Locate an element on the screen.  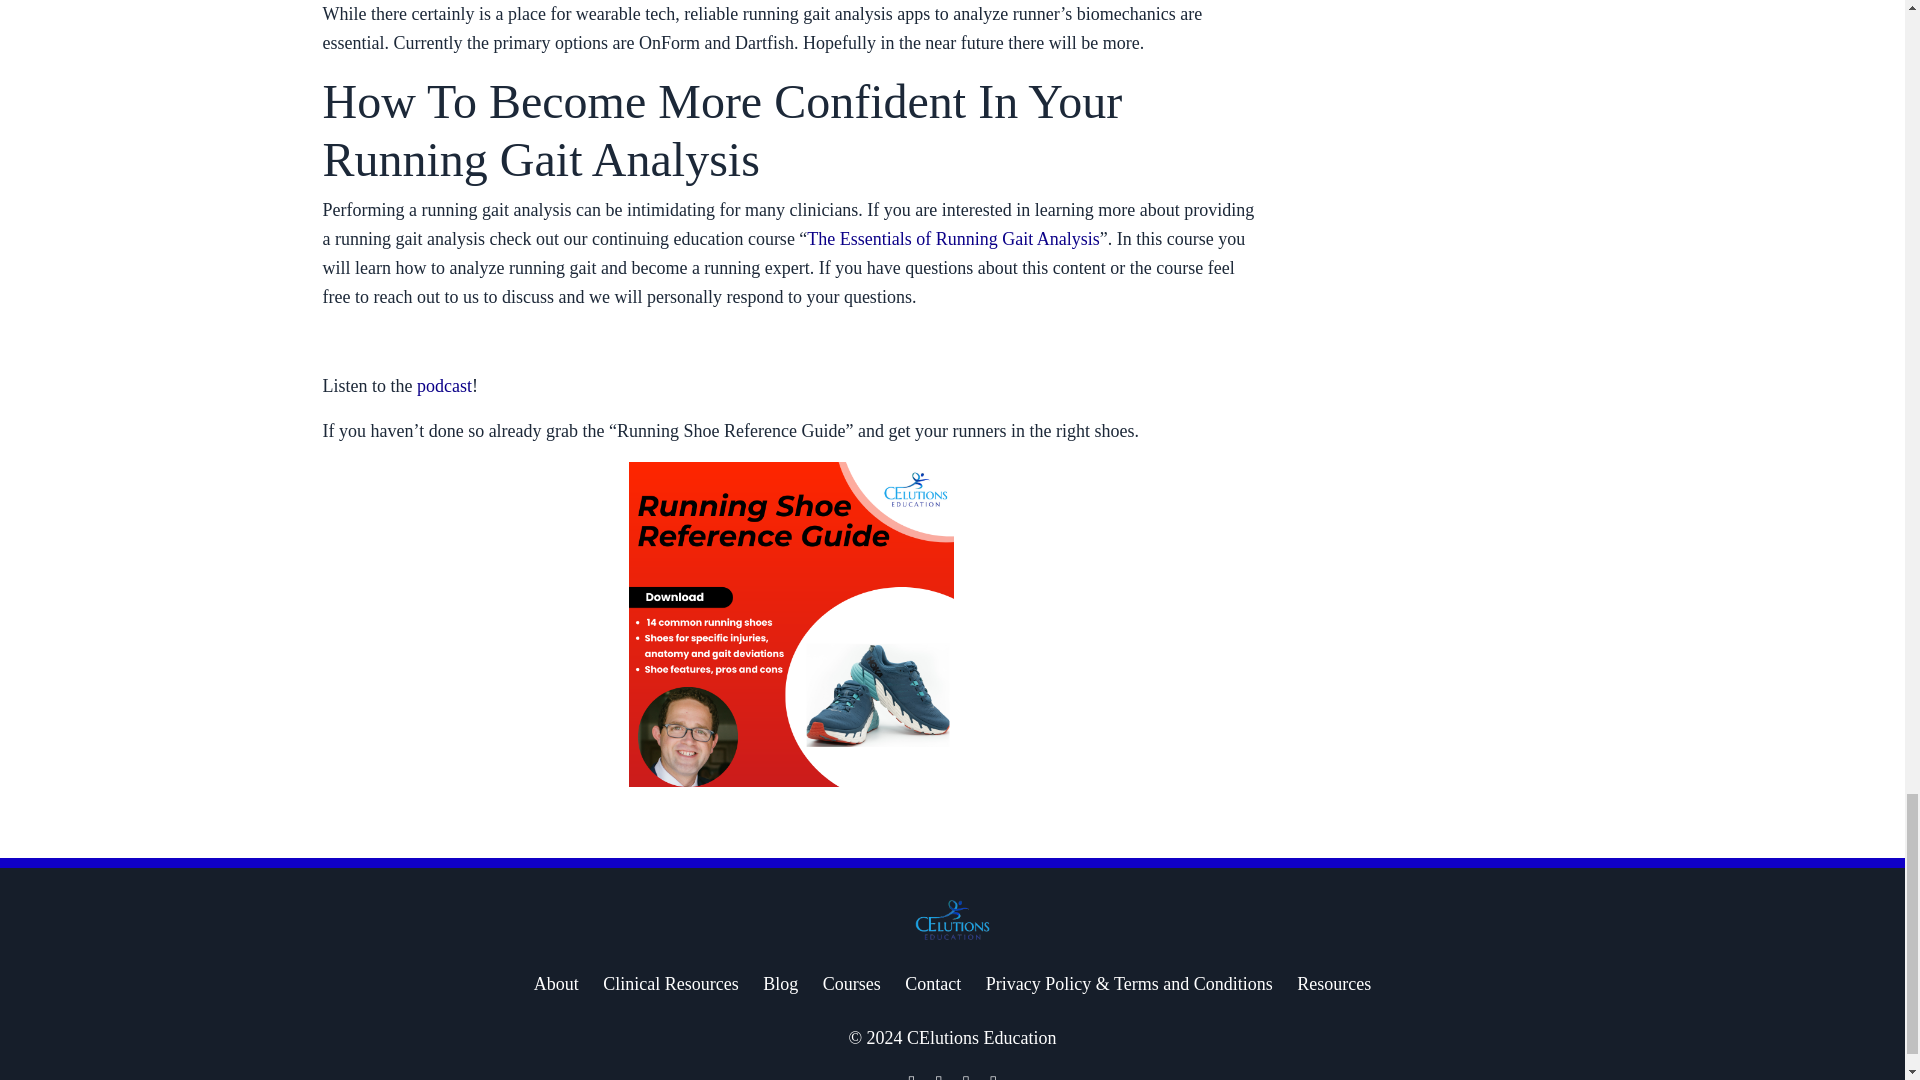
Resources is located at coordinates (1334, 984).